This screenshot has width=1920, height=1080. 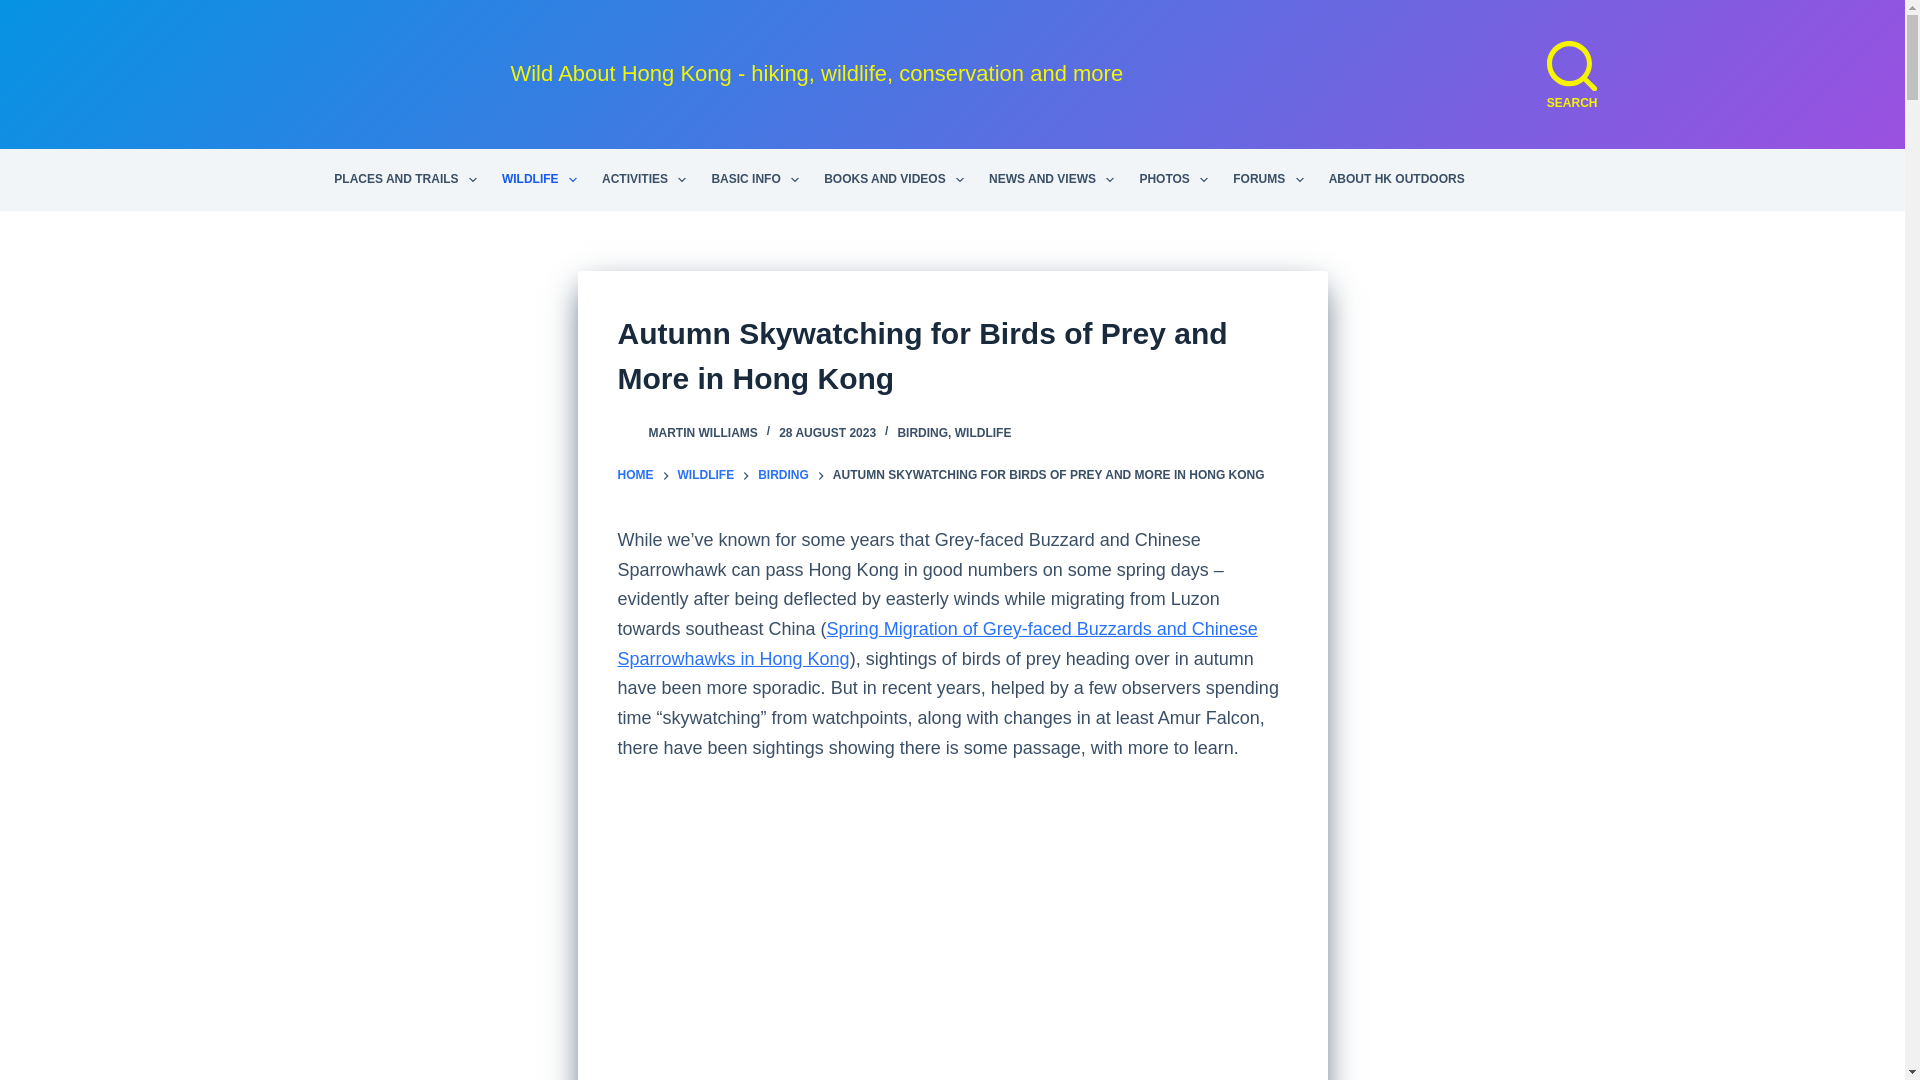 What do you see at coordinates (702, 432) in the screenshot?
I see `Posts by Martin Williams` at bounding box center [702, 432].